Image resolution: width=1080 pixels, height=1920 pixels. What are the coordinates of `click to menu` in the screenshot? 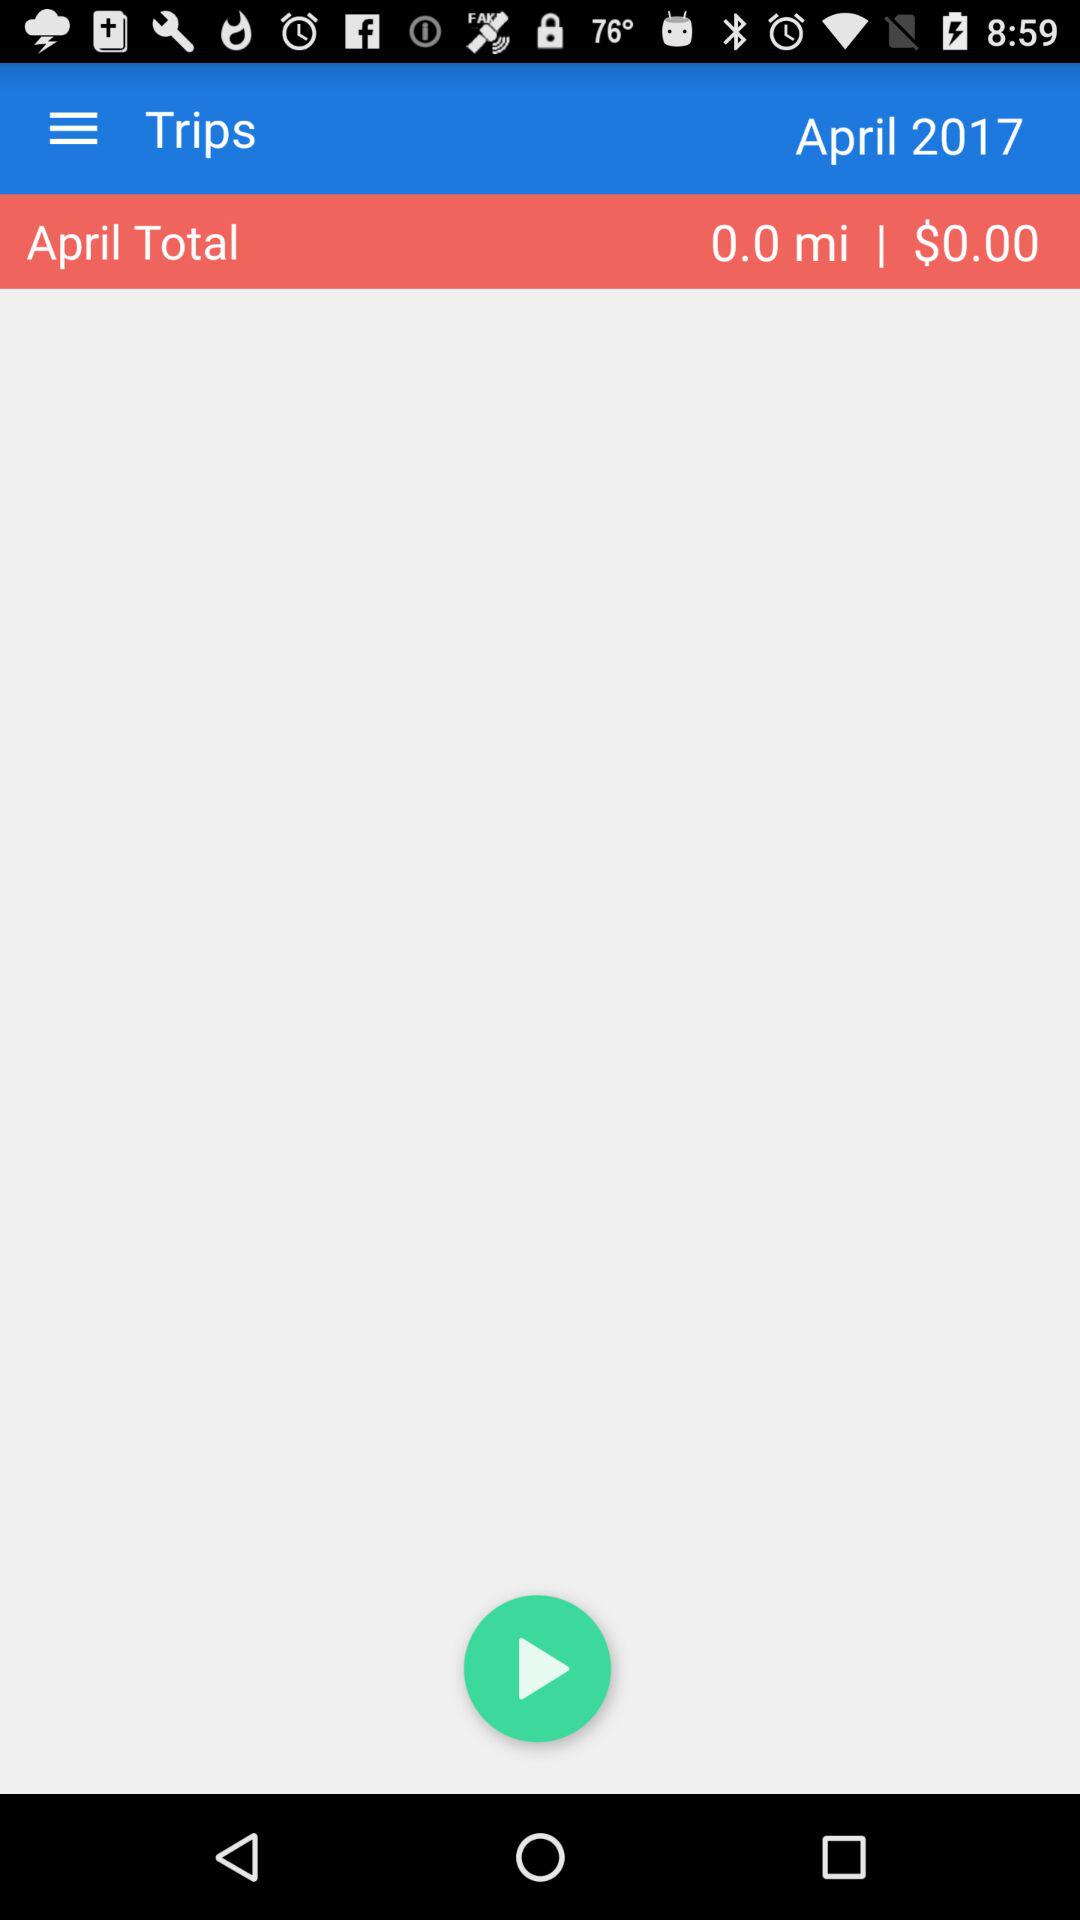 It's located at (74, 128).